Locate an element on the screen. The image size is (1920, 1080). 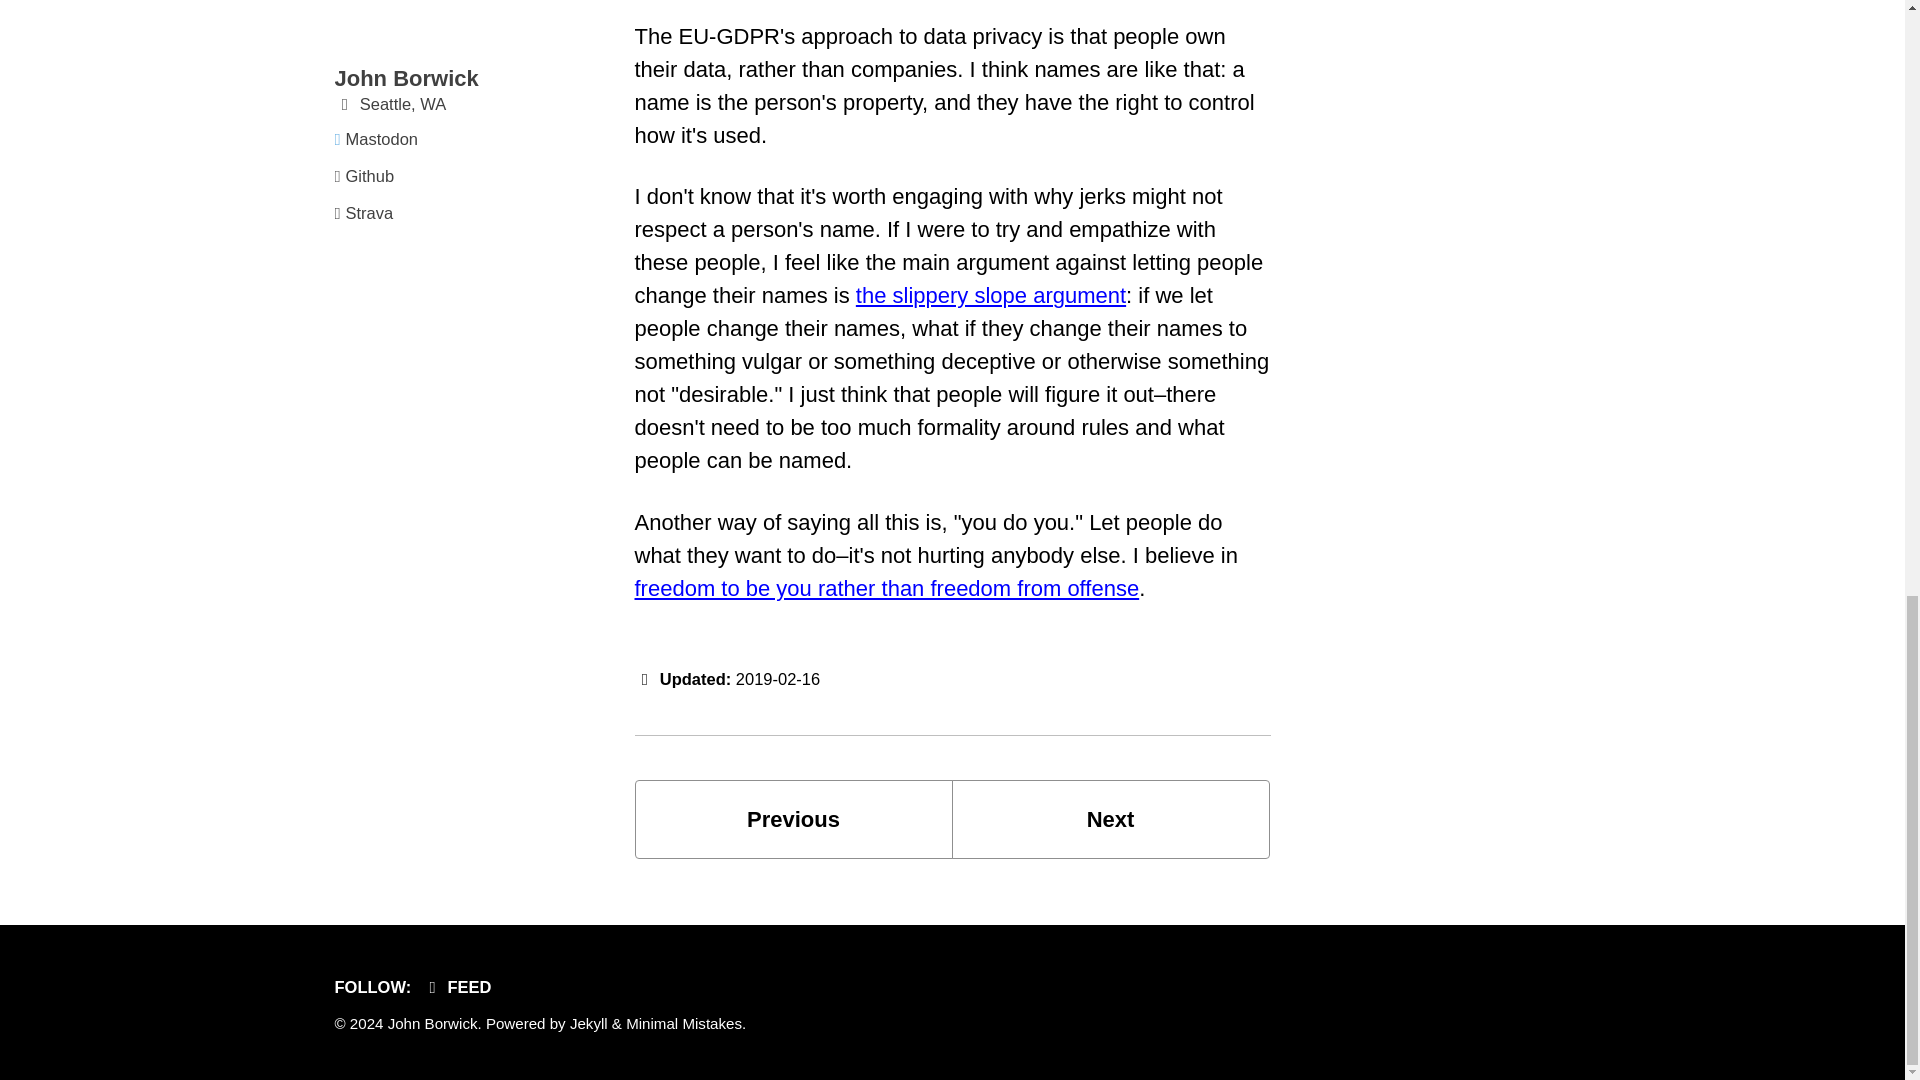
the slippery slope argument is located at coordinates (990, 294).